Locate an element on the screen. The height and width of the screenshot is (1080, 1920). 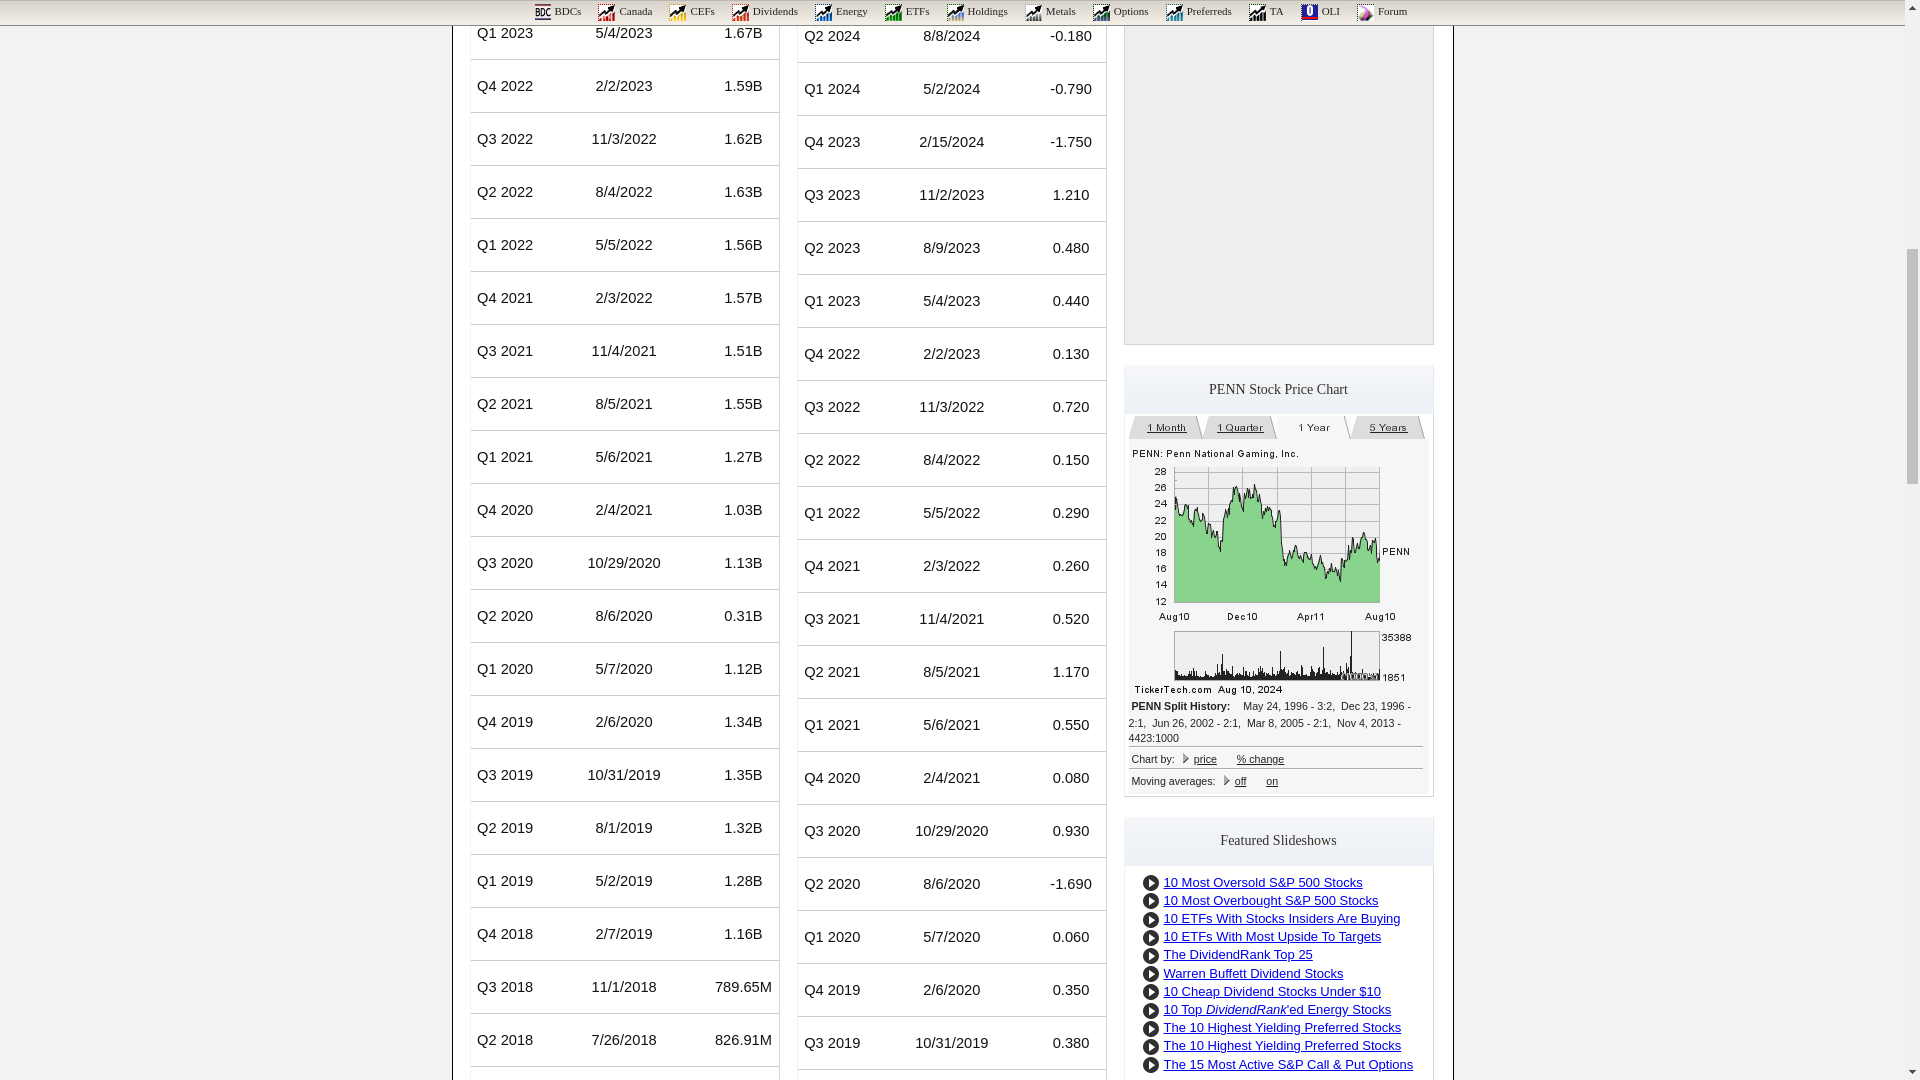
on is located at coordinates (1272, 781).